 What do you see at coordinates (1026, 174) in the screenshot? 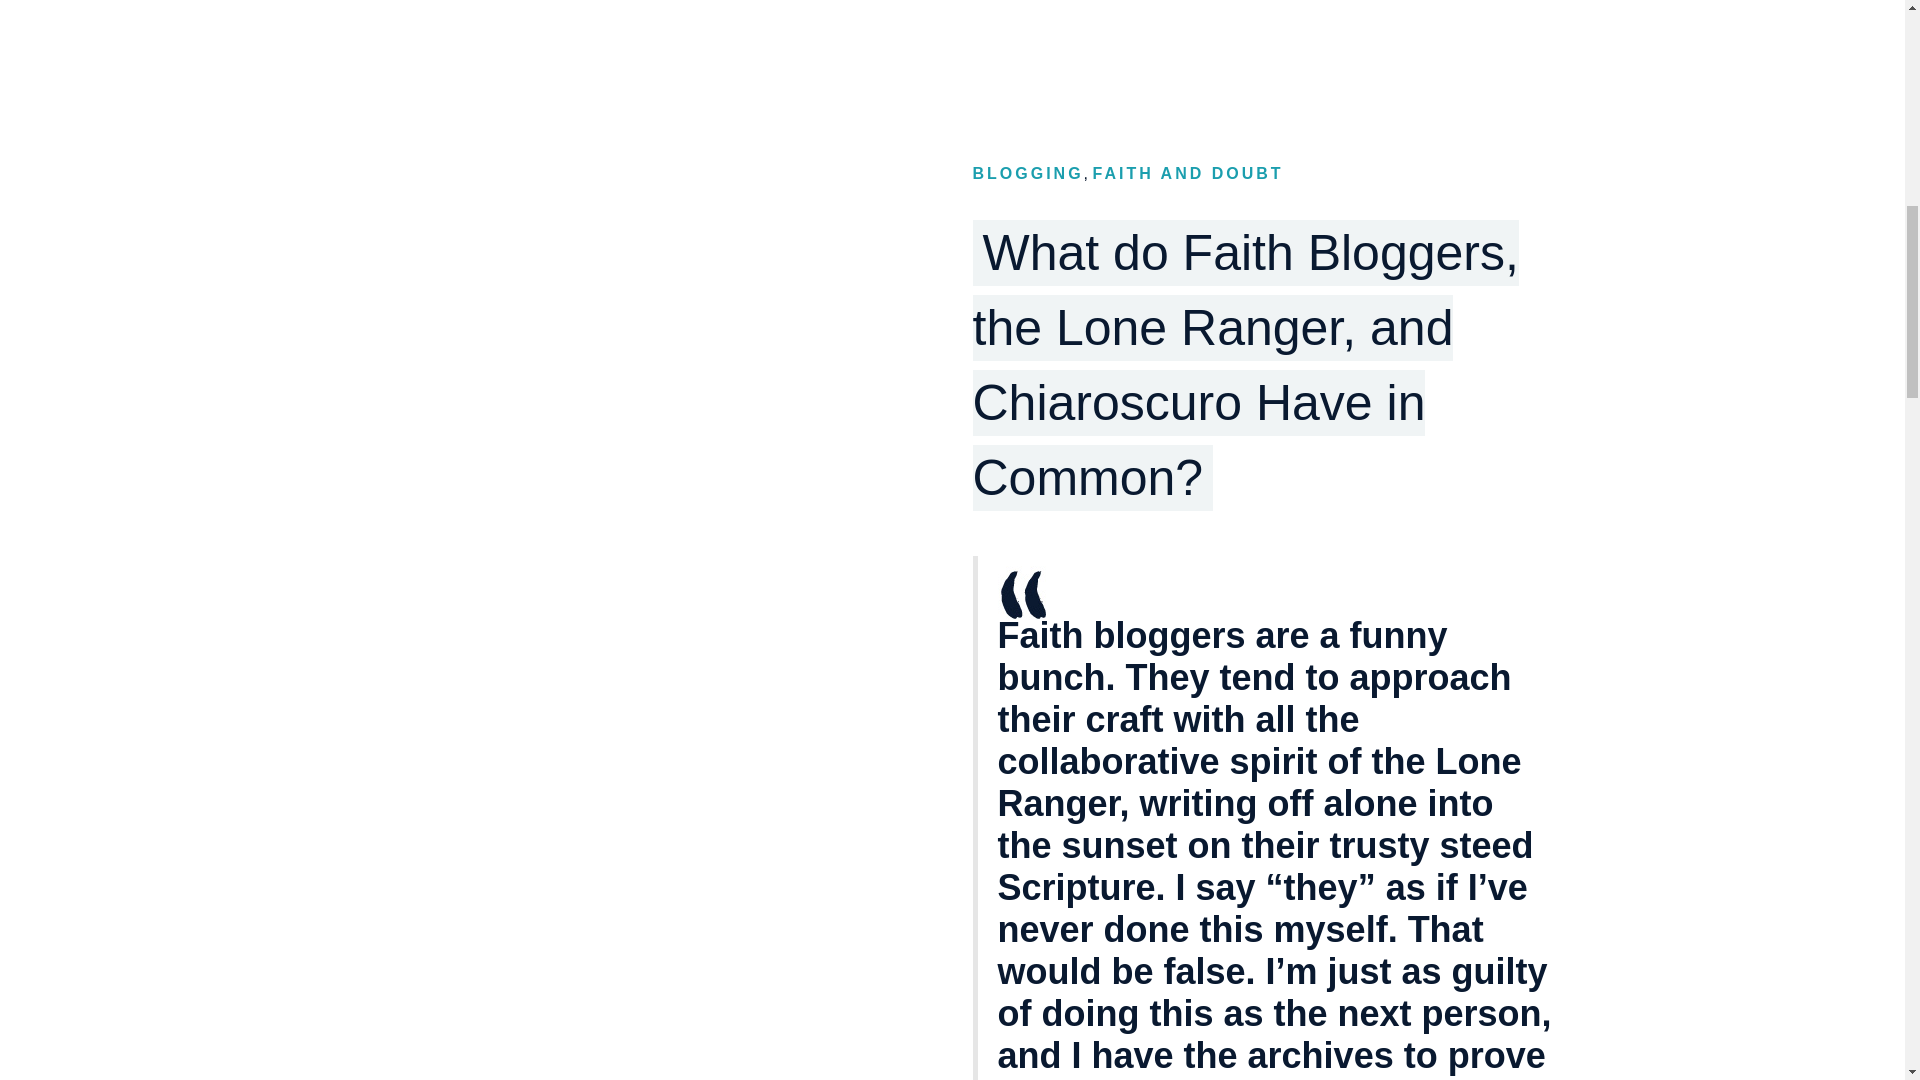
I see `BLOGGING` at bounding box center [1026, 174].